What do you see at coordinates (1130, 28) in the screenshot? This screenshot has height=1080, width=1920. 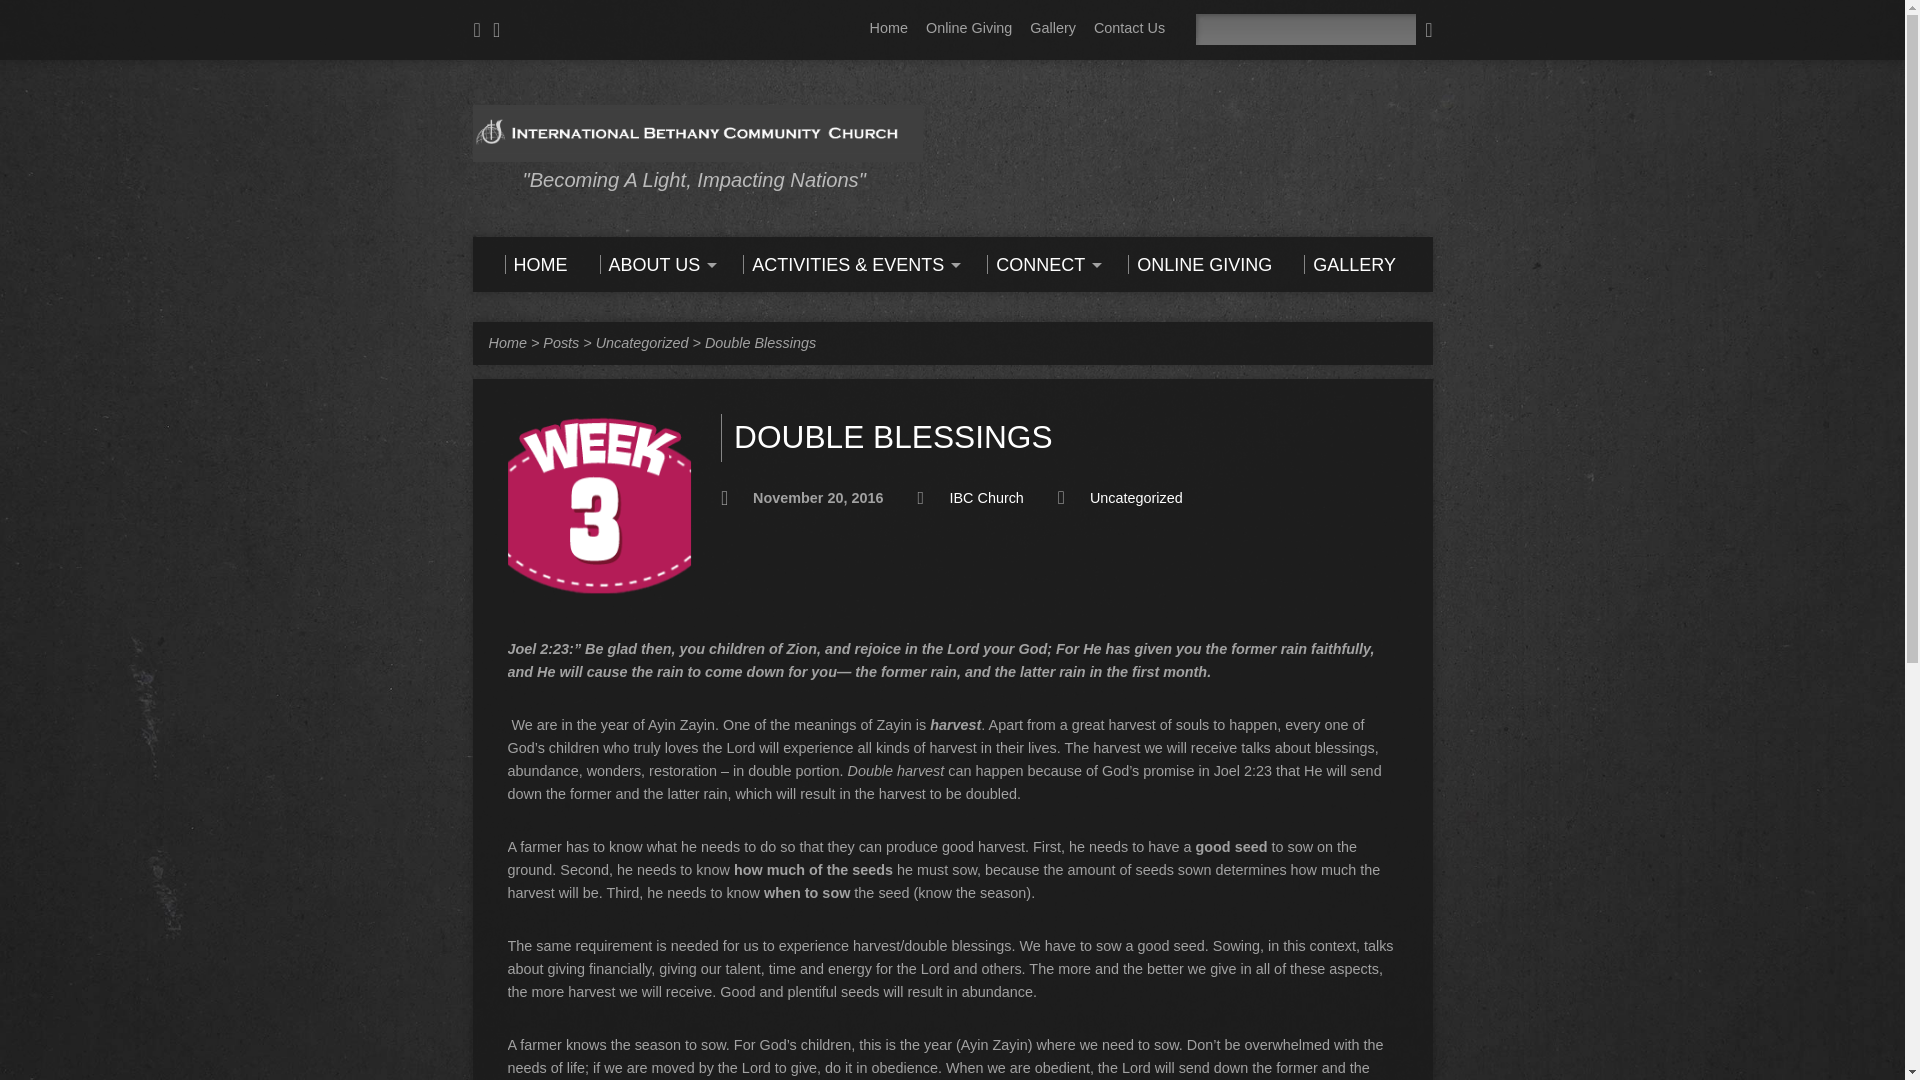 I see `Contact Us` at bounding box center [1130, 28].